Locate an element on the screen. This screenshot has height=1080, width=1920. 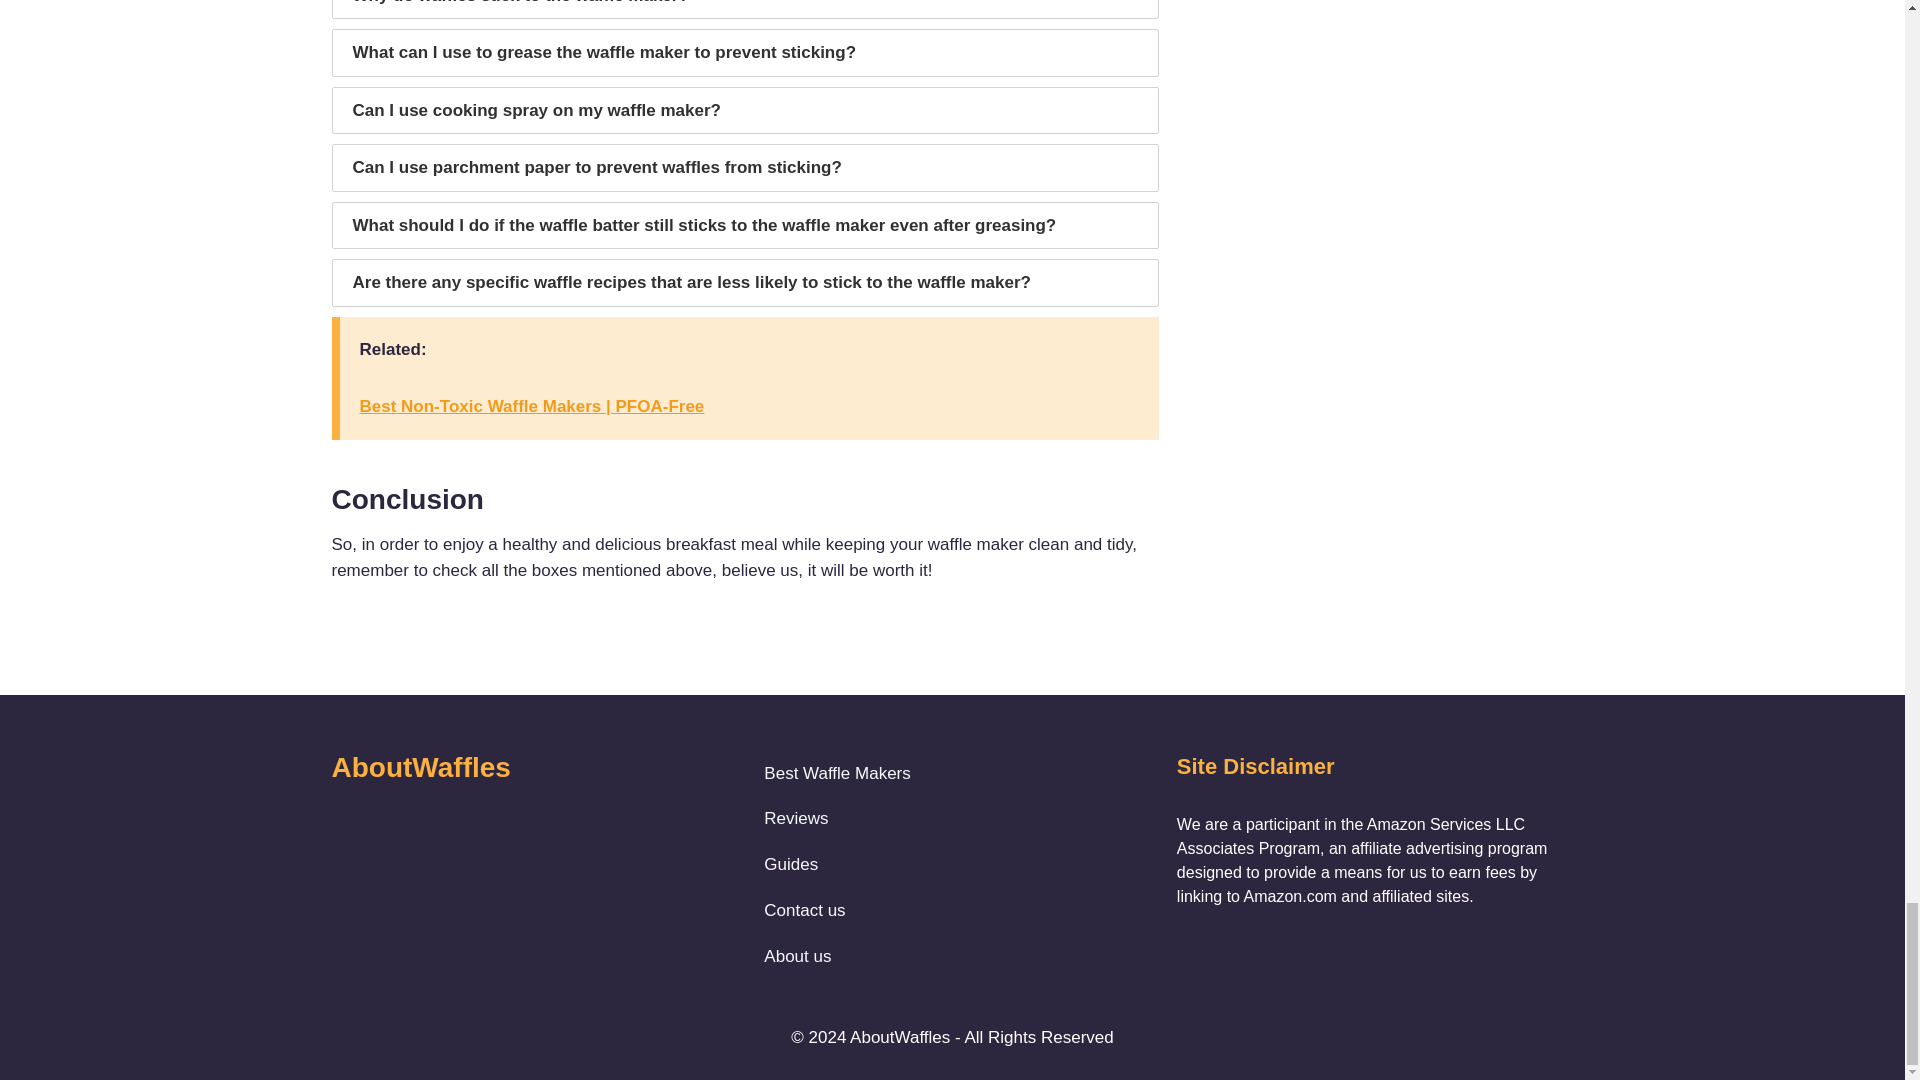
About us is located at coordinates (838, 956).